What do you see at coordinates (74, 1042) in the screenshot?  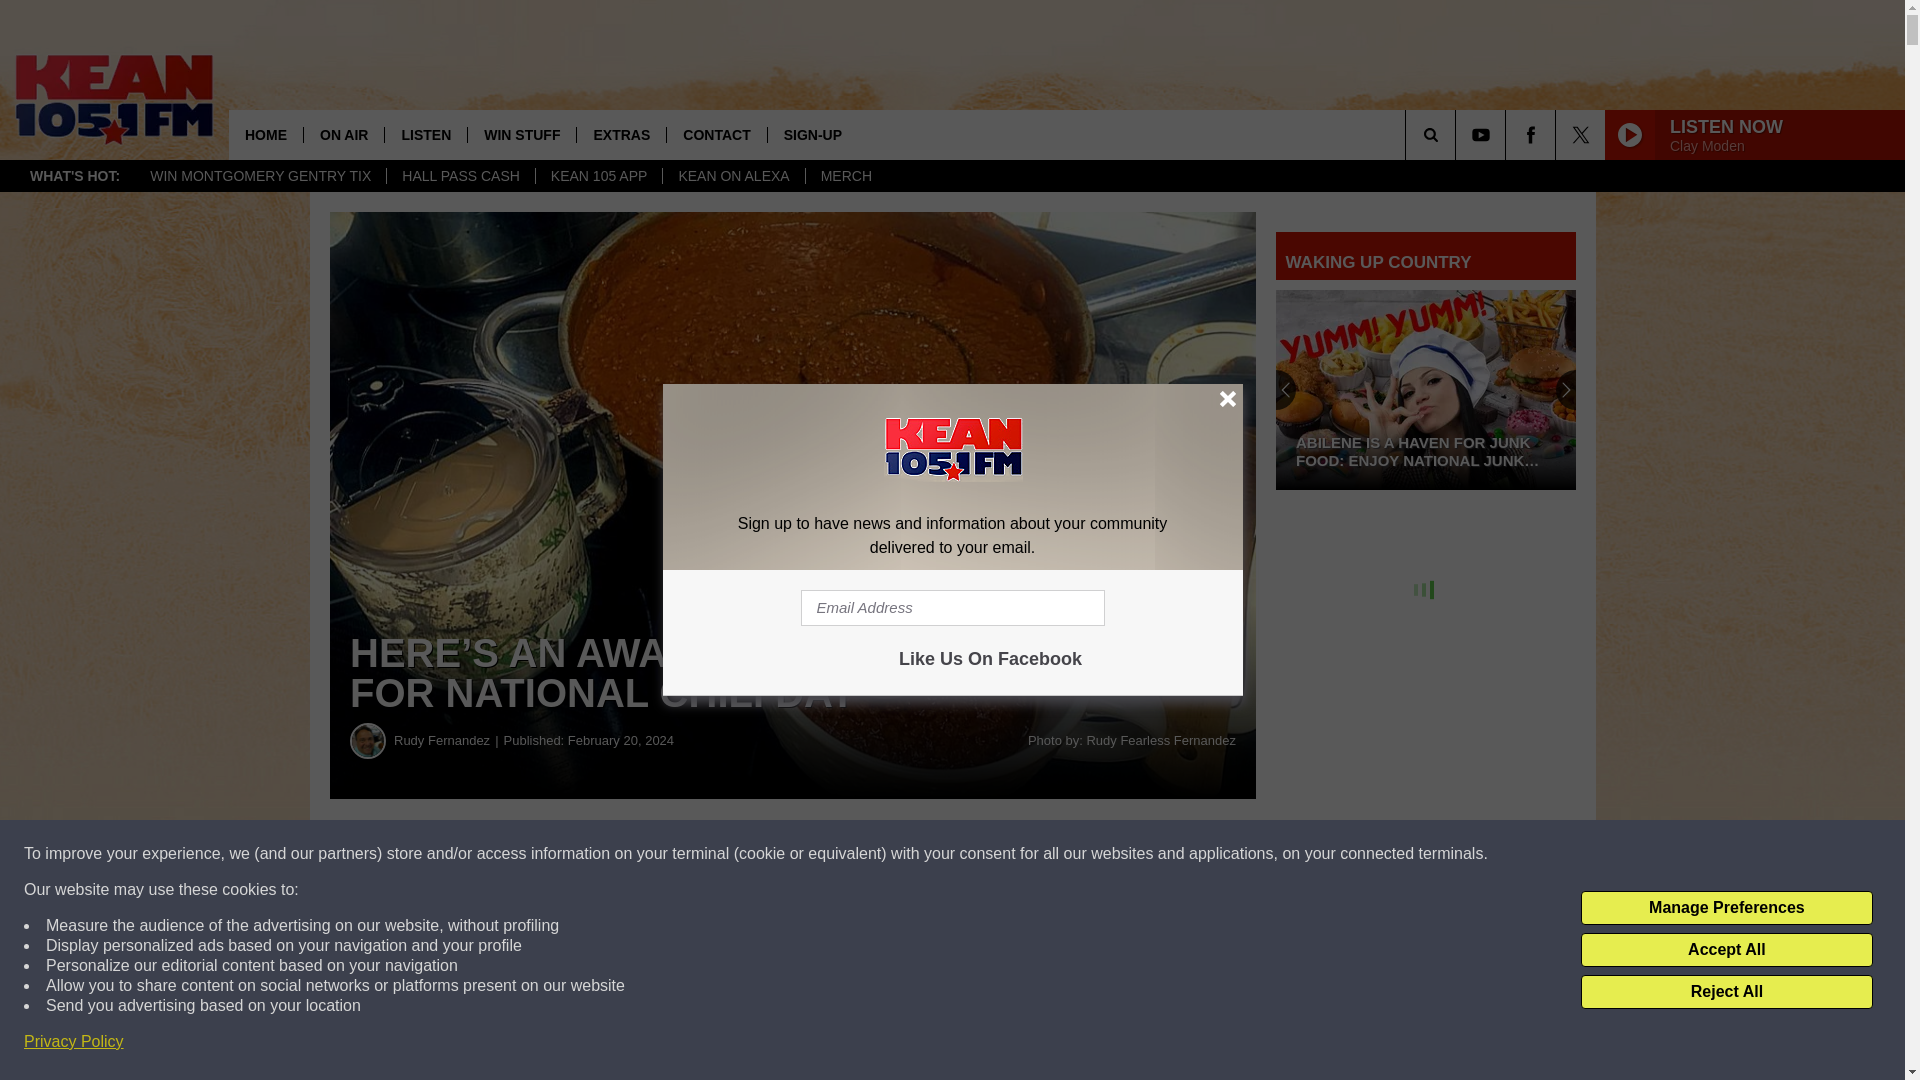 I see `Privacy Policy` at bounding box center [74, 1042].